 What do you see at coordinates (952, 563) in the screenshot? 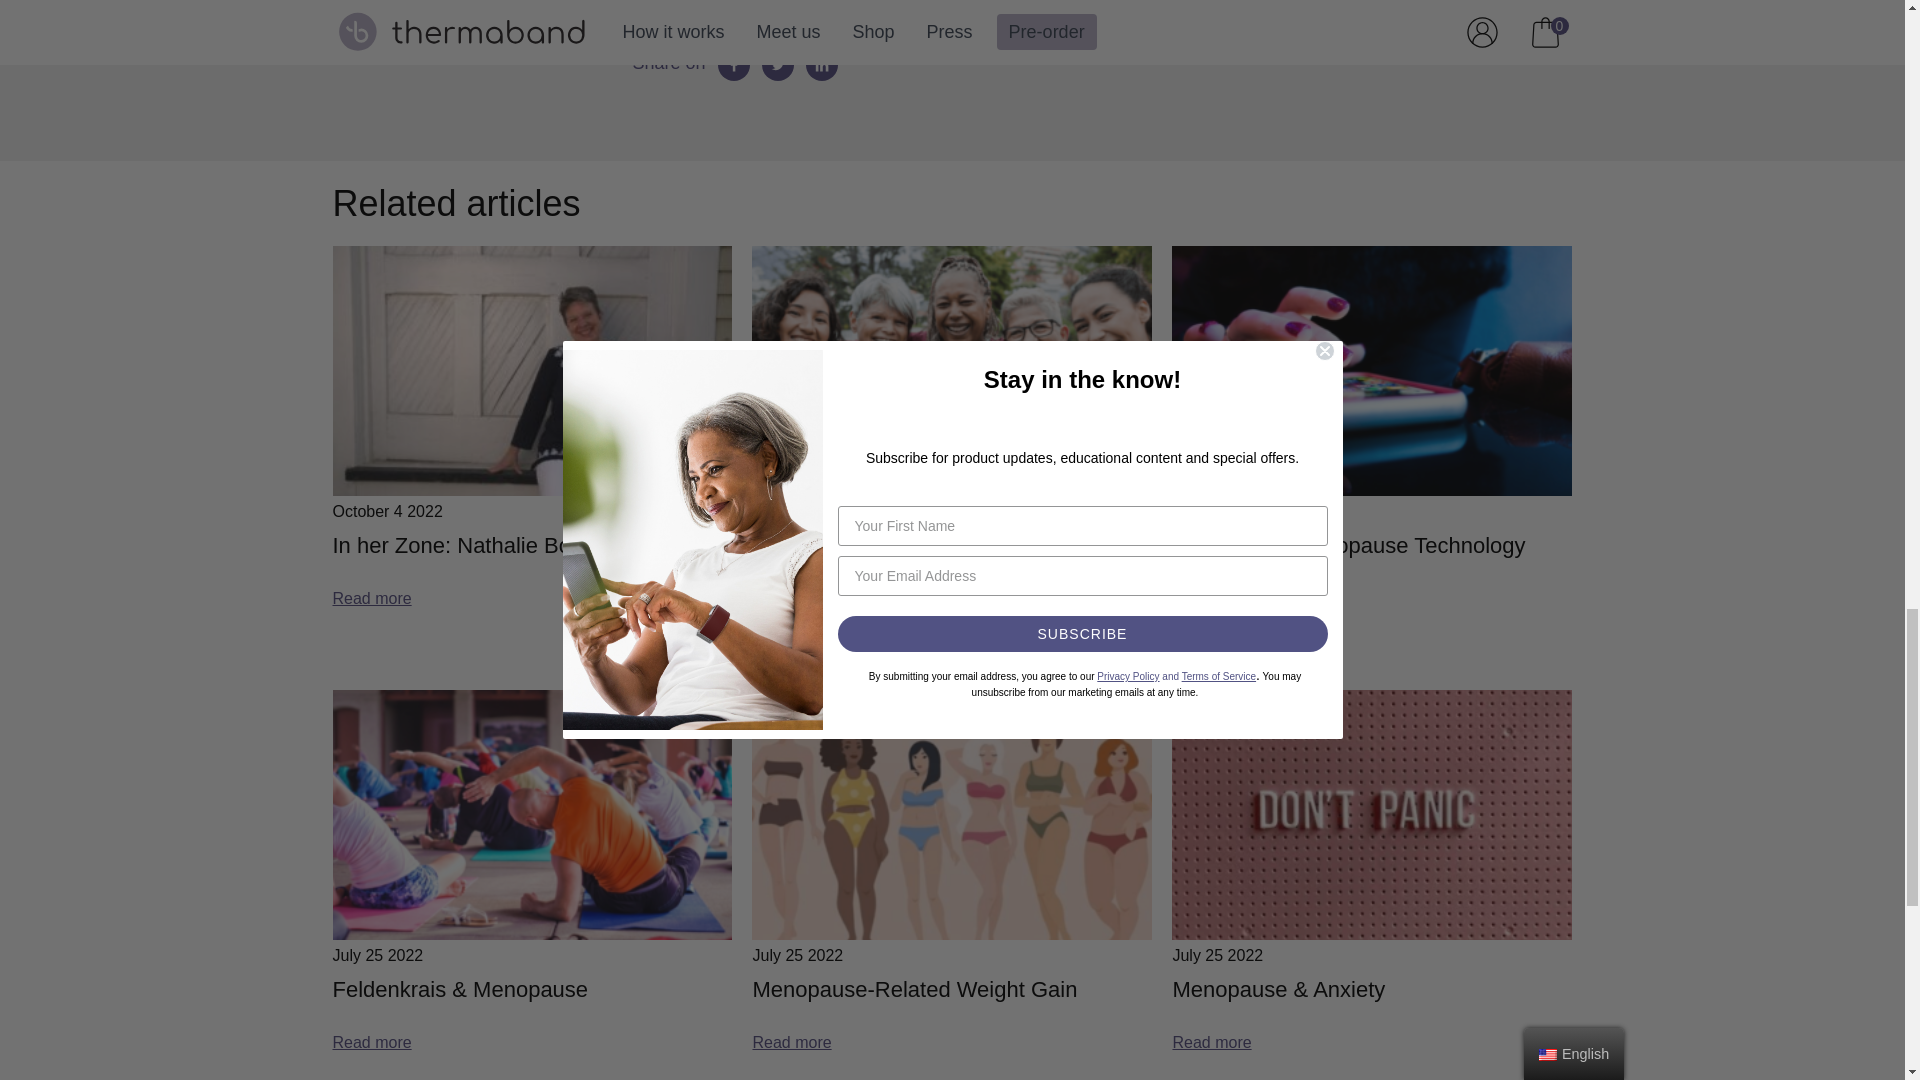
I see `Disrupting the Menopausal Space with Femtech` at bounding box center [952, 563].